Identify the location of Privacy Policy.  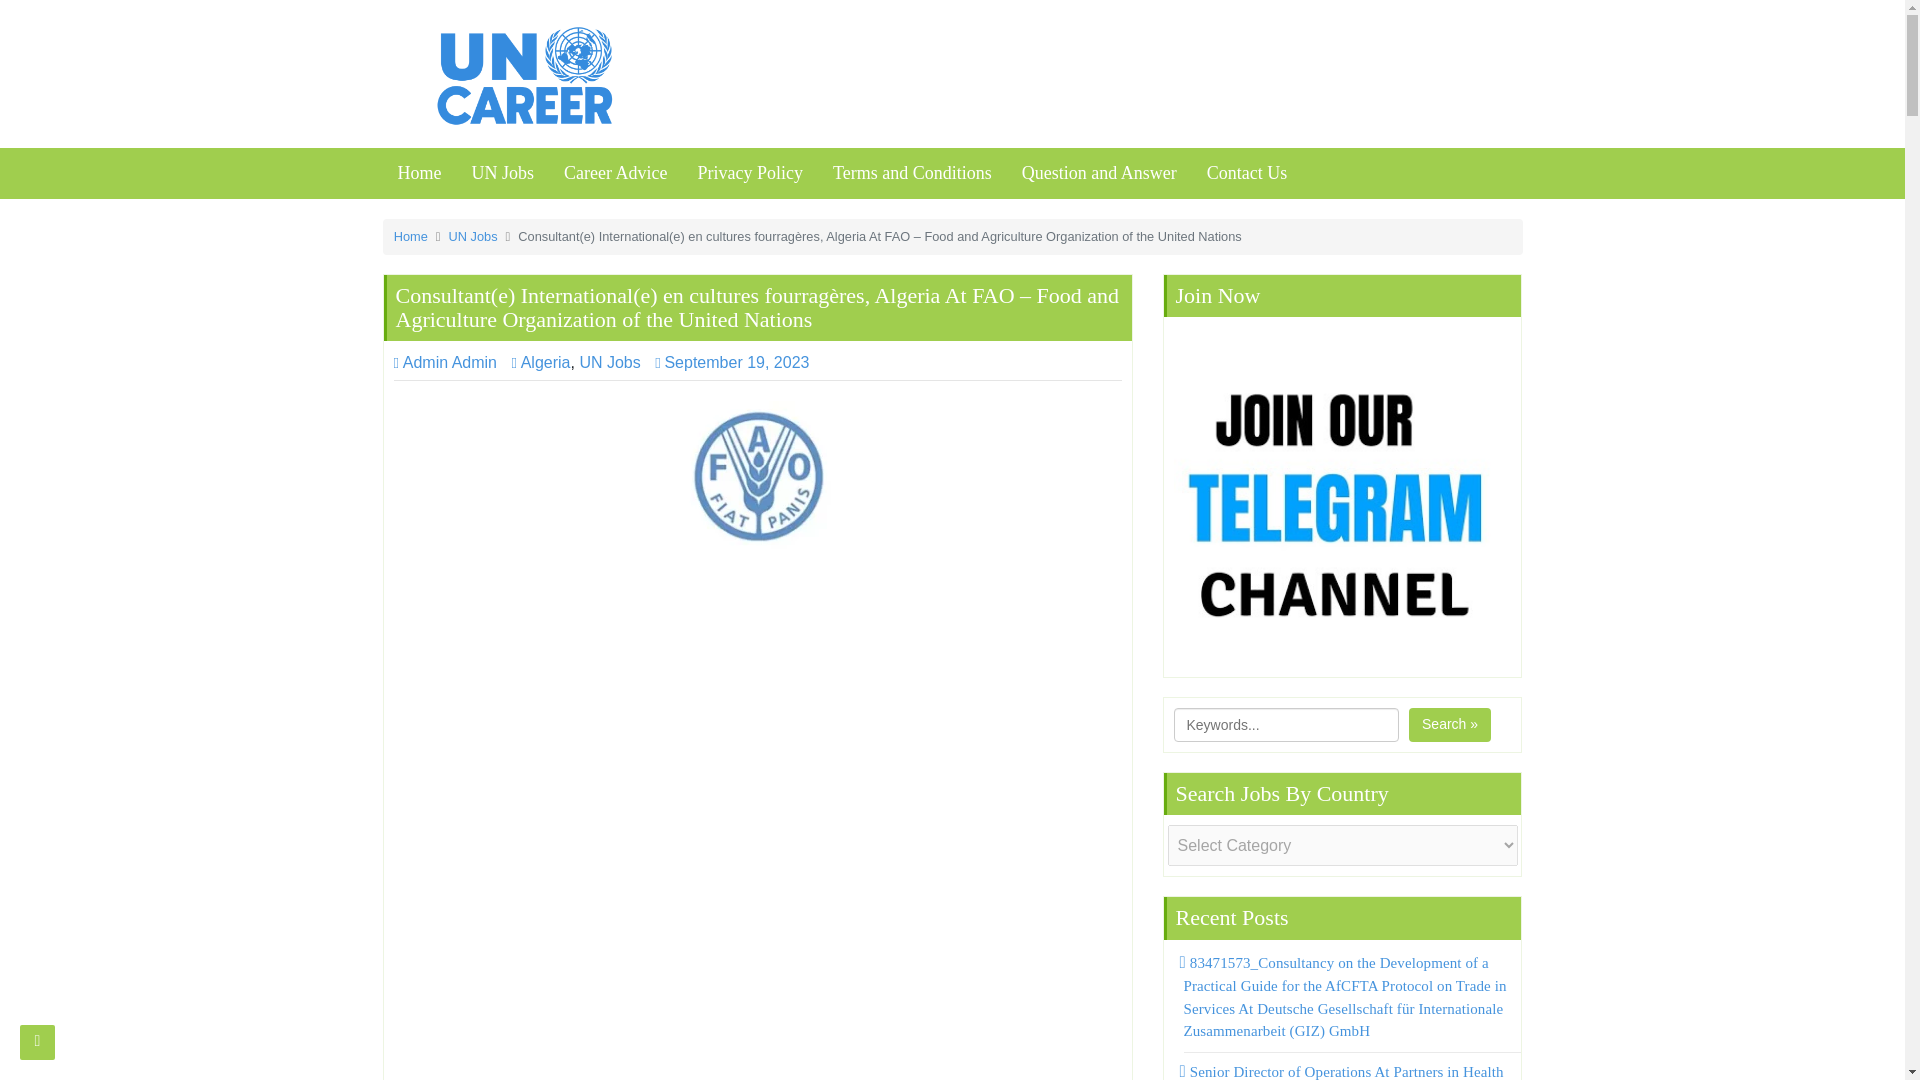
(749, 173).